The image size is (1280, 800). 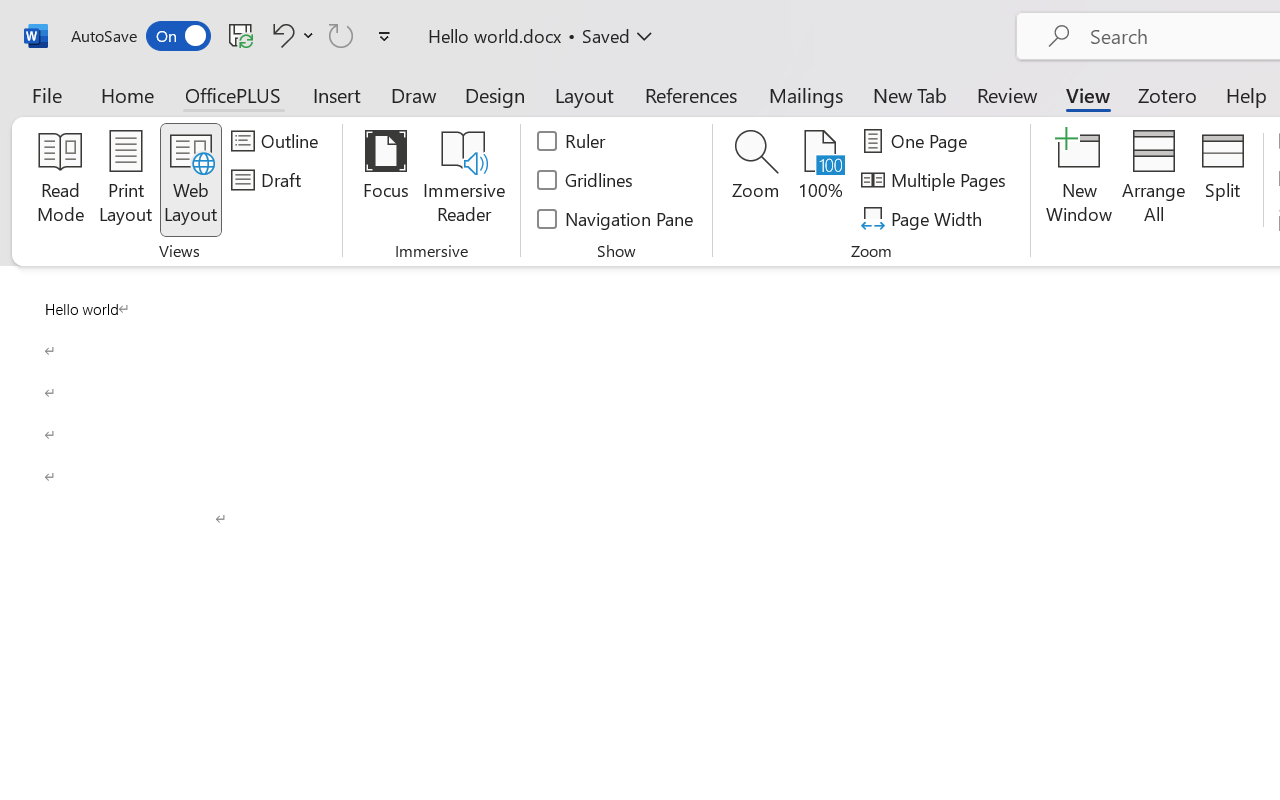 I want to click on References, so click(x=690, y=94).